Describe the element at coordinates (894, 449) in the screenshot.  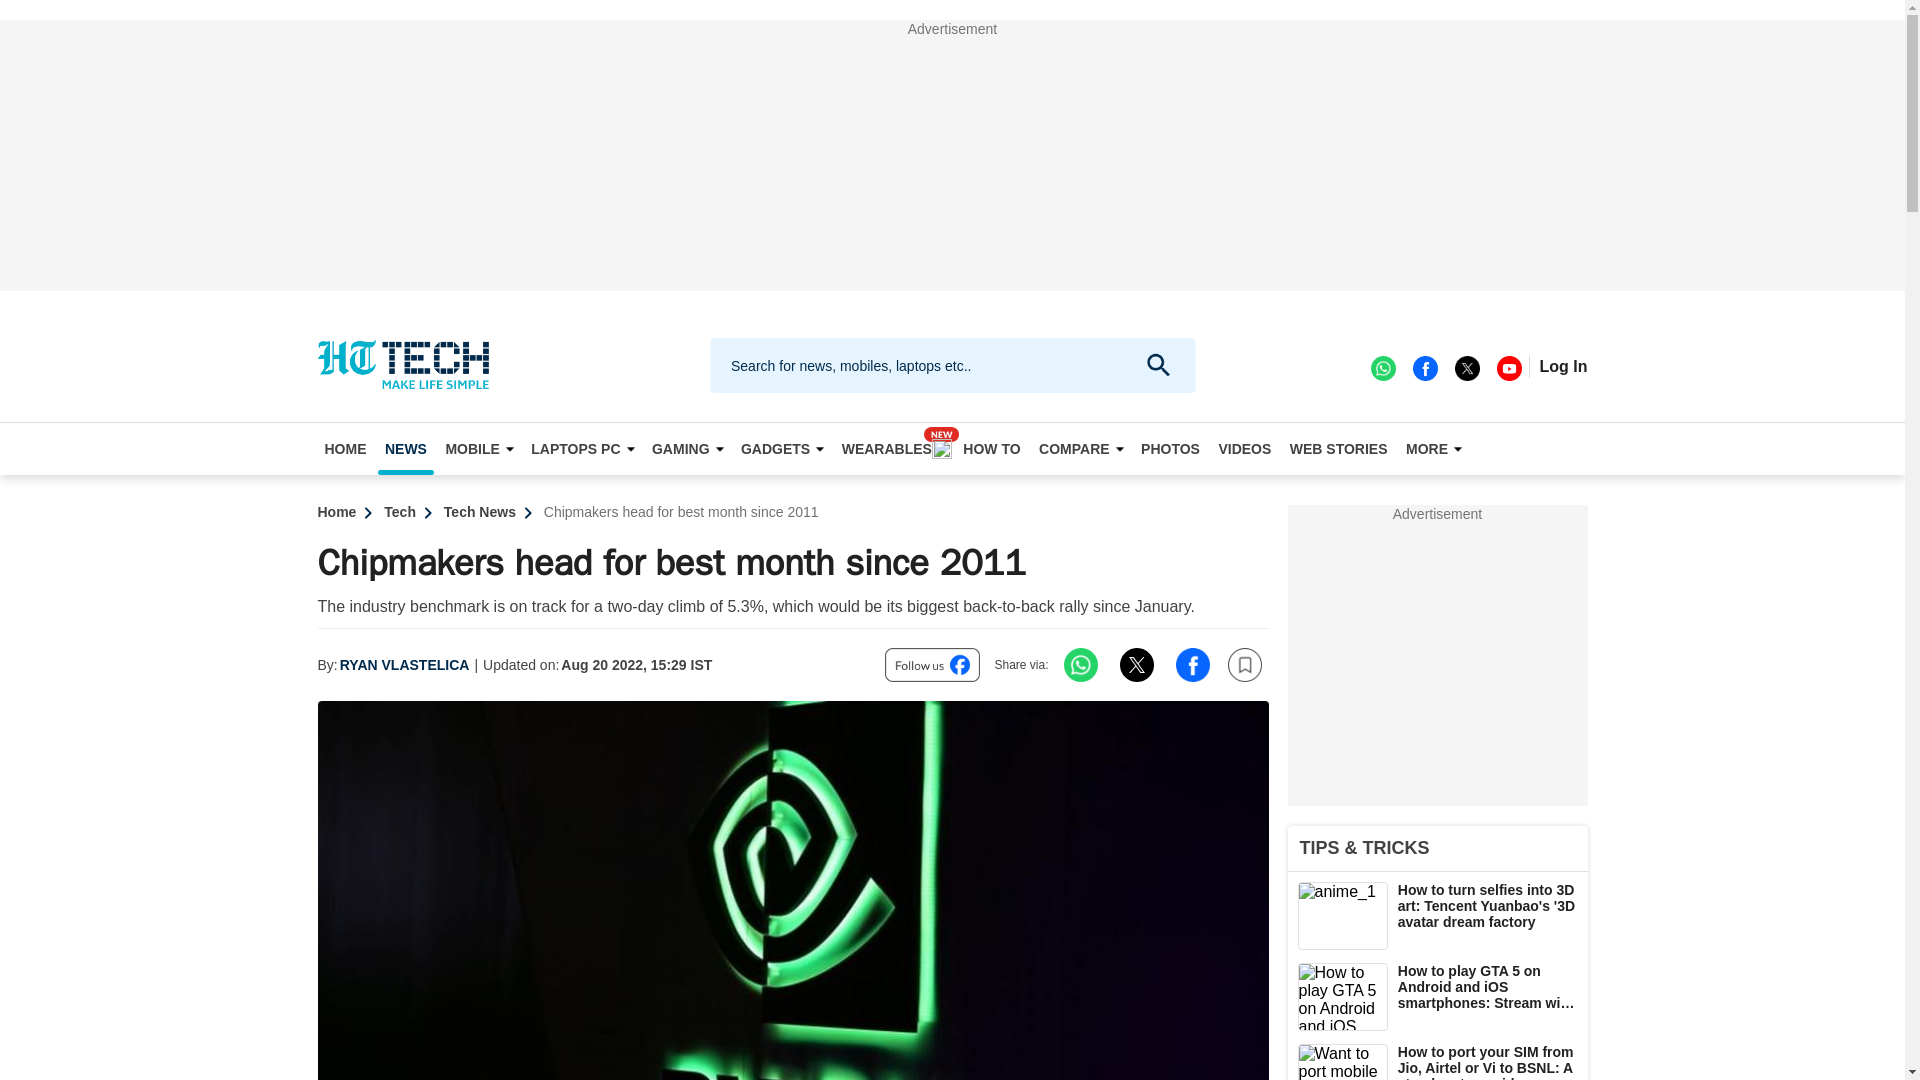
I see `WEARABLES` at that location.